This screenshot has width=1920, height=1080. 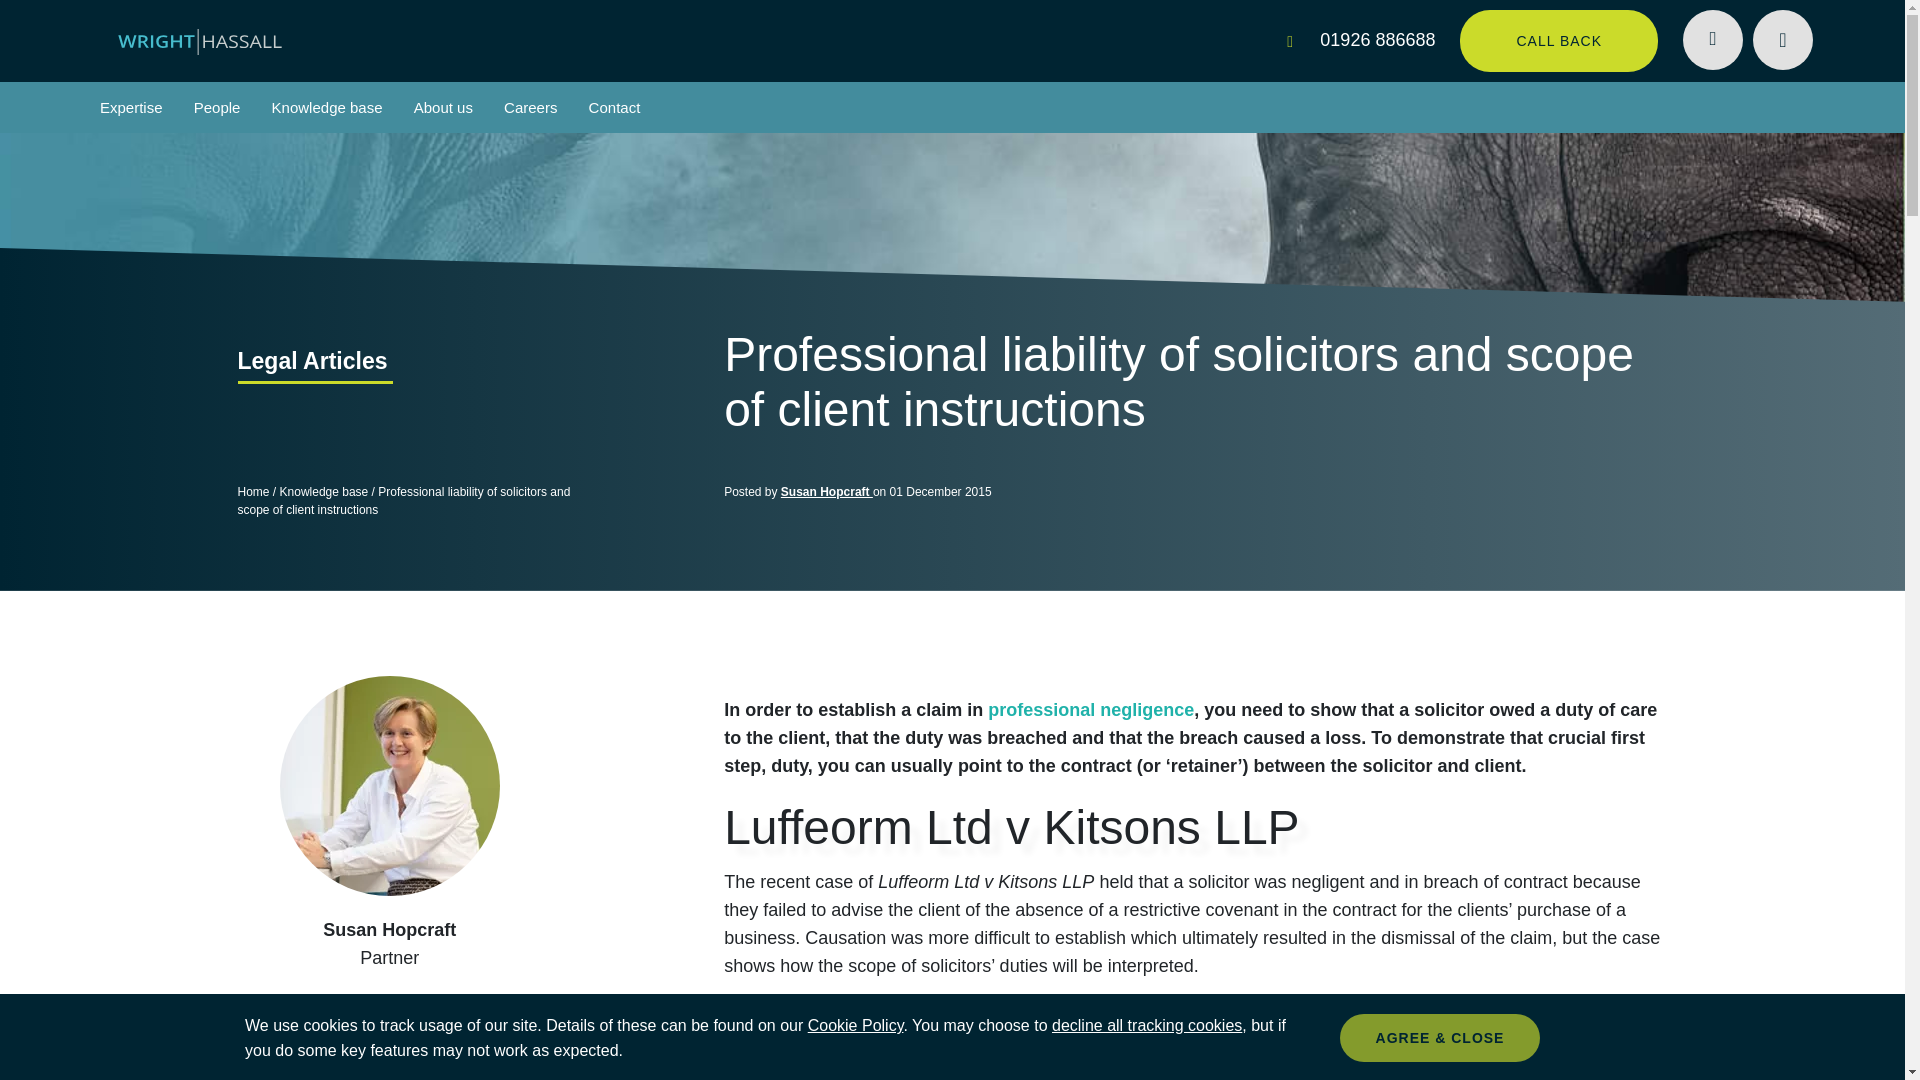 I want to click on Expertise, so click(x=131, y=107).